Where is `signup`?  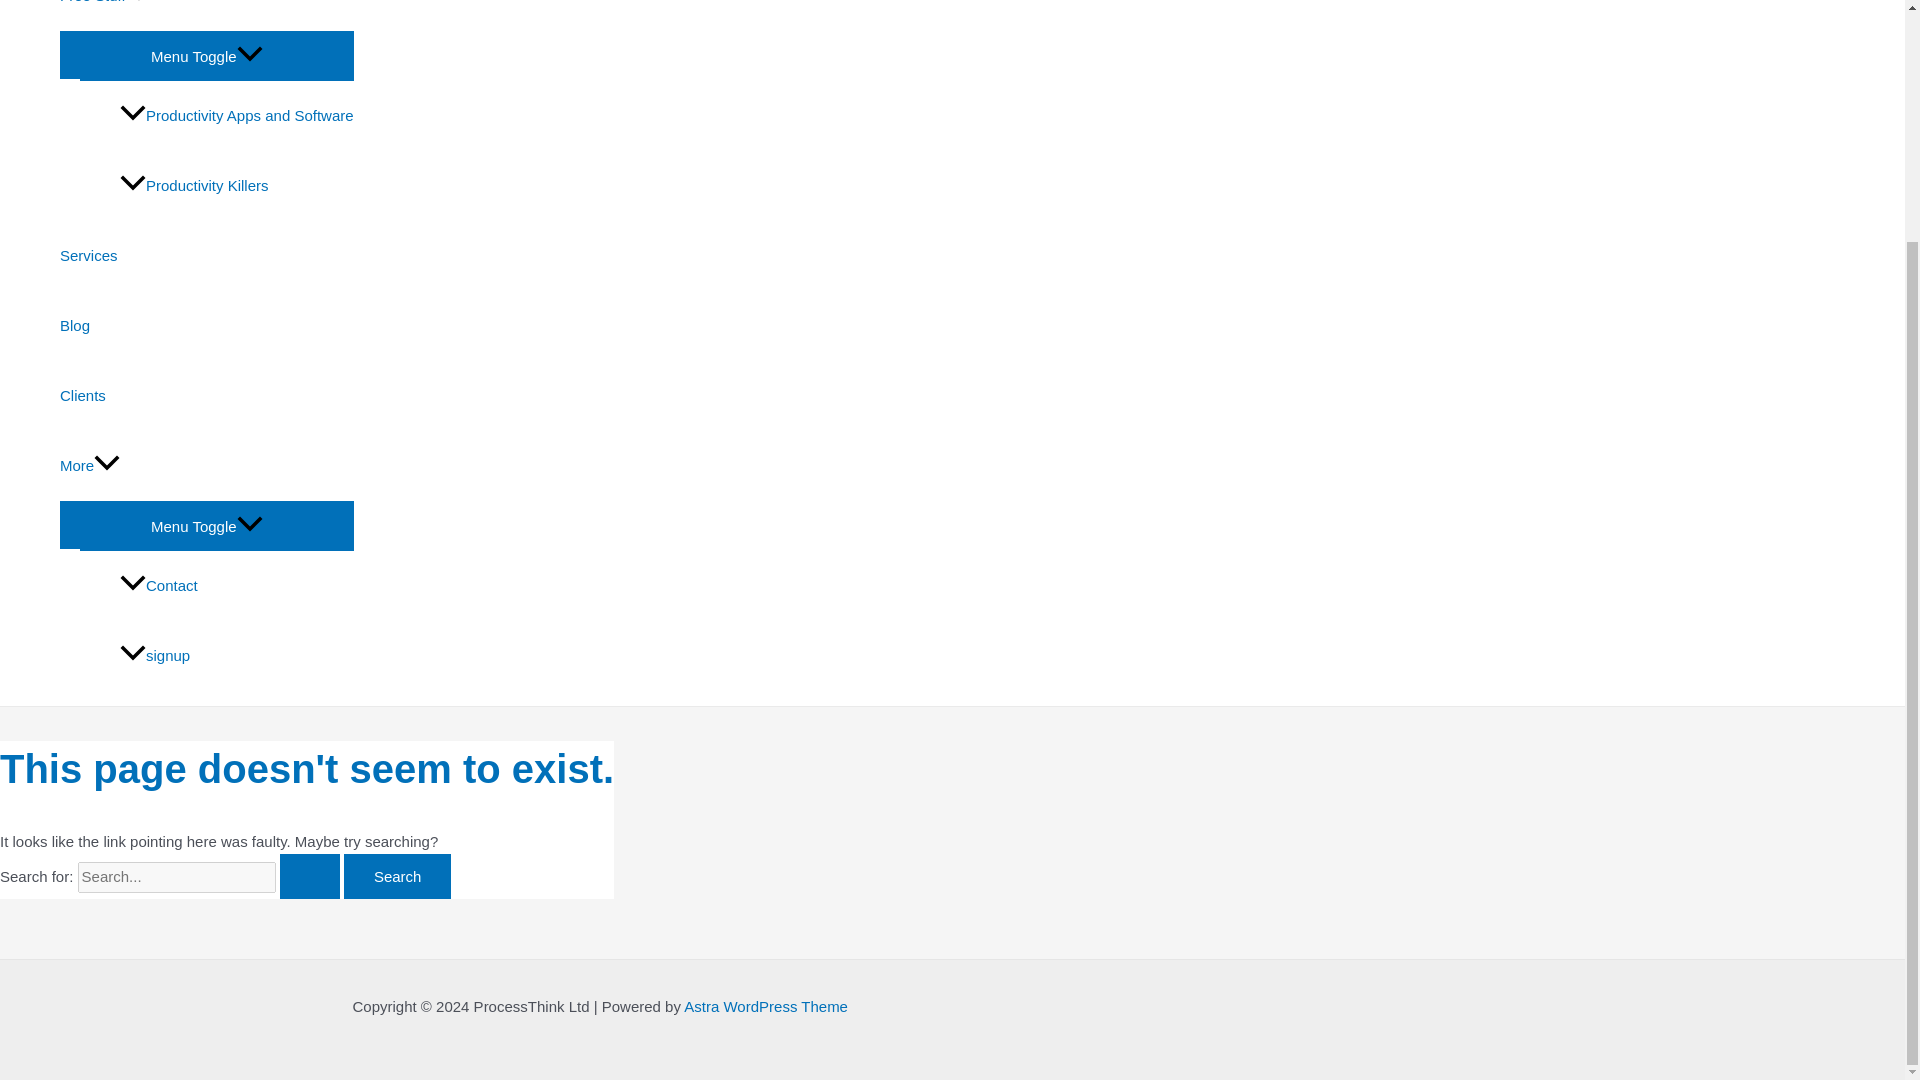 signup is located at coordinates (236, 656).